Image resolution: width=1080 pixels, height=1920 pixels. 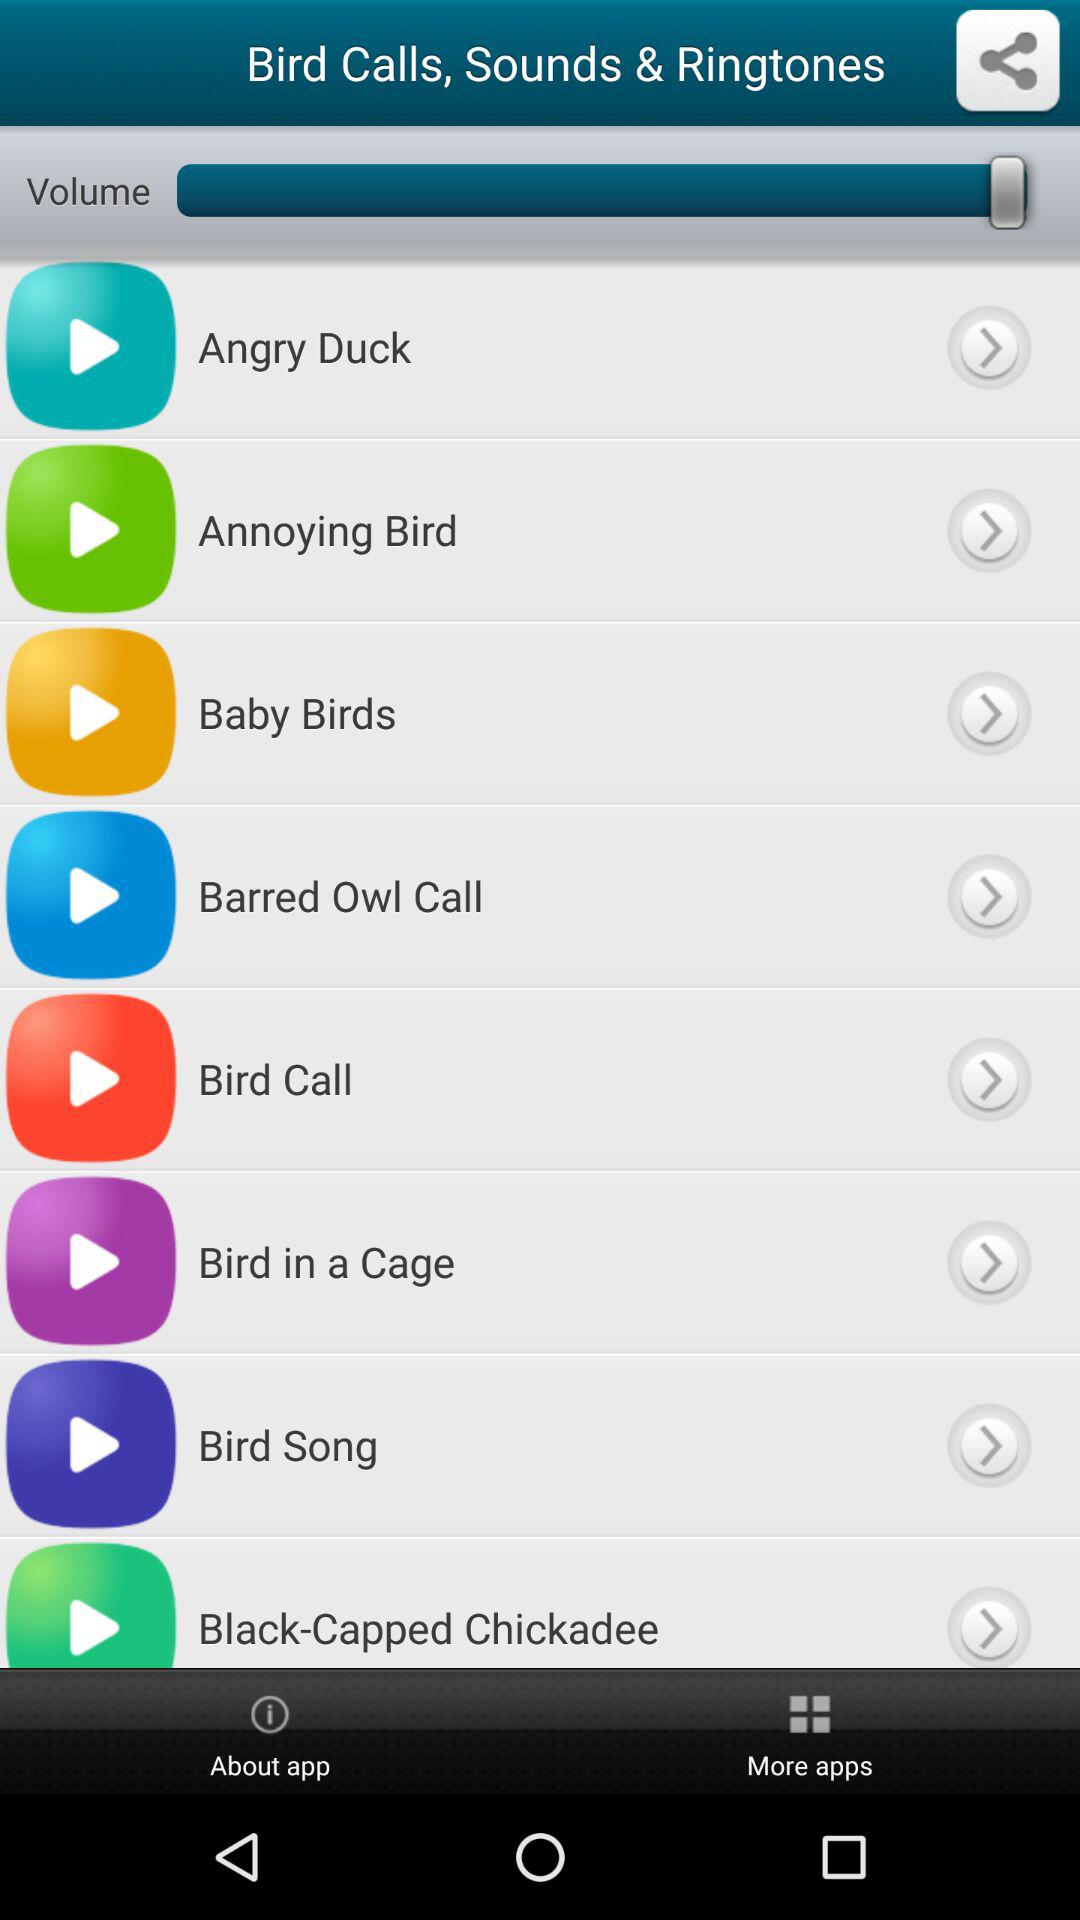 What do you see at coordinates (988, 712) in the screenshot?
I see `select item` at bounding box center [988, 712].